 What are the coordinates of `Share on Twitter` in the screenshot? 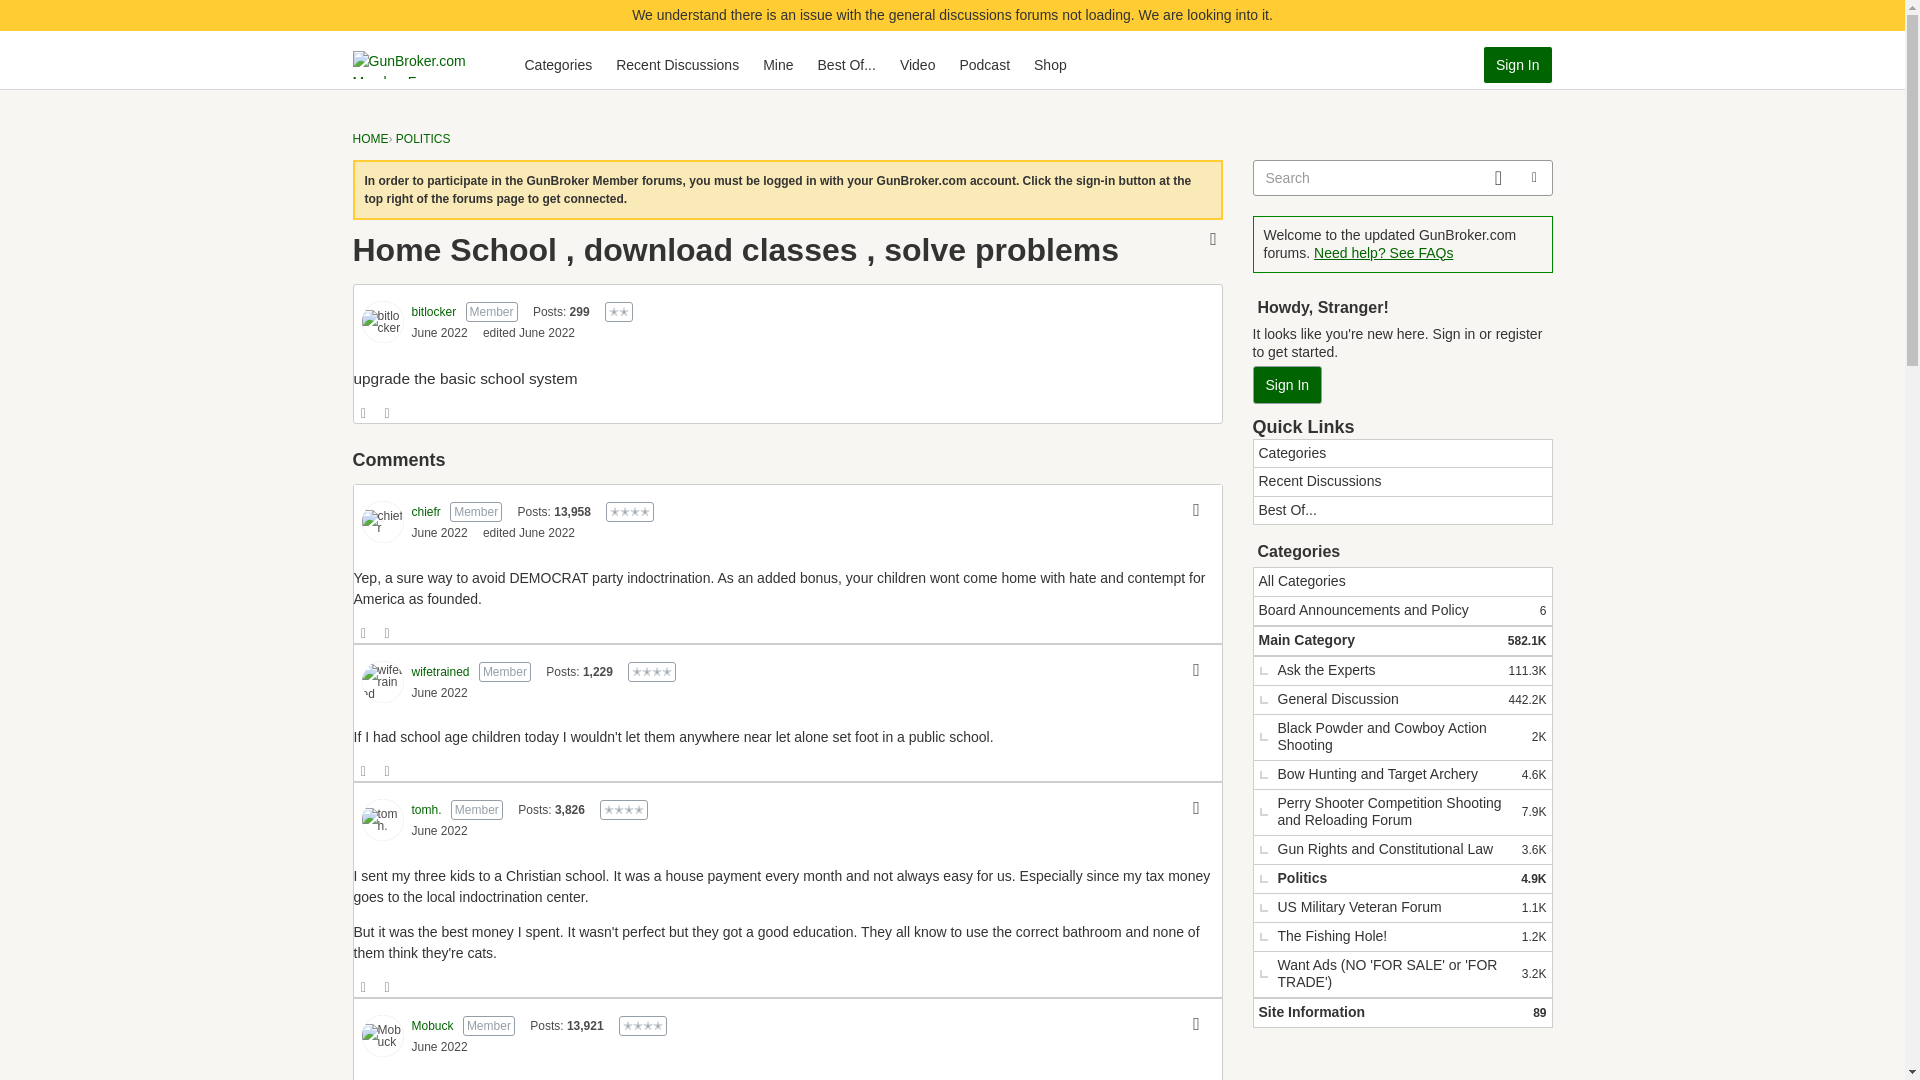 It's located at (677, 65).